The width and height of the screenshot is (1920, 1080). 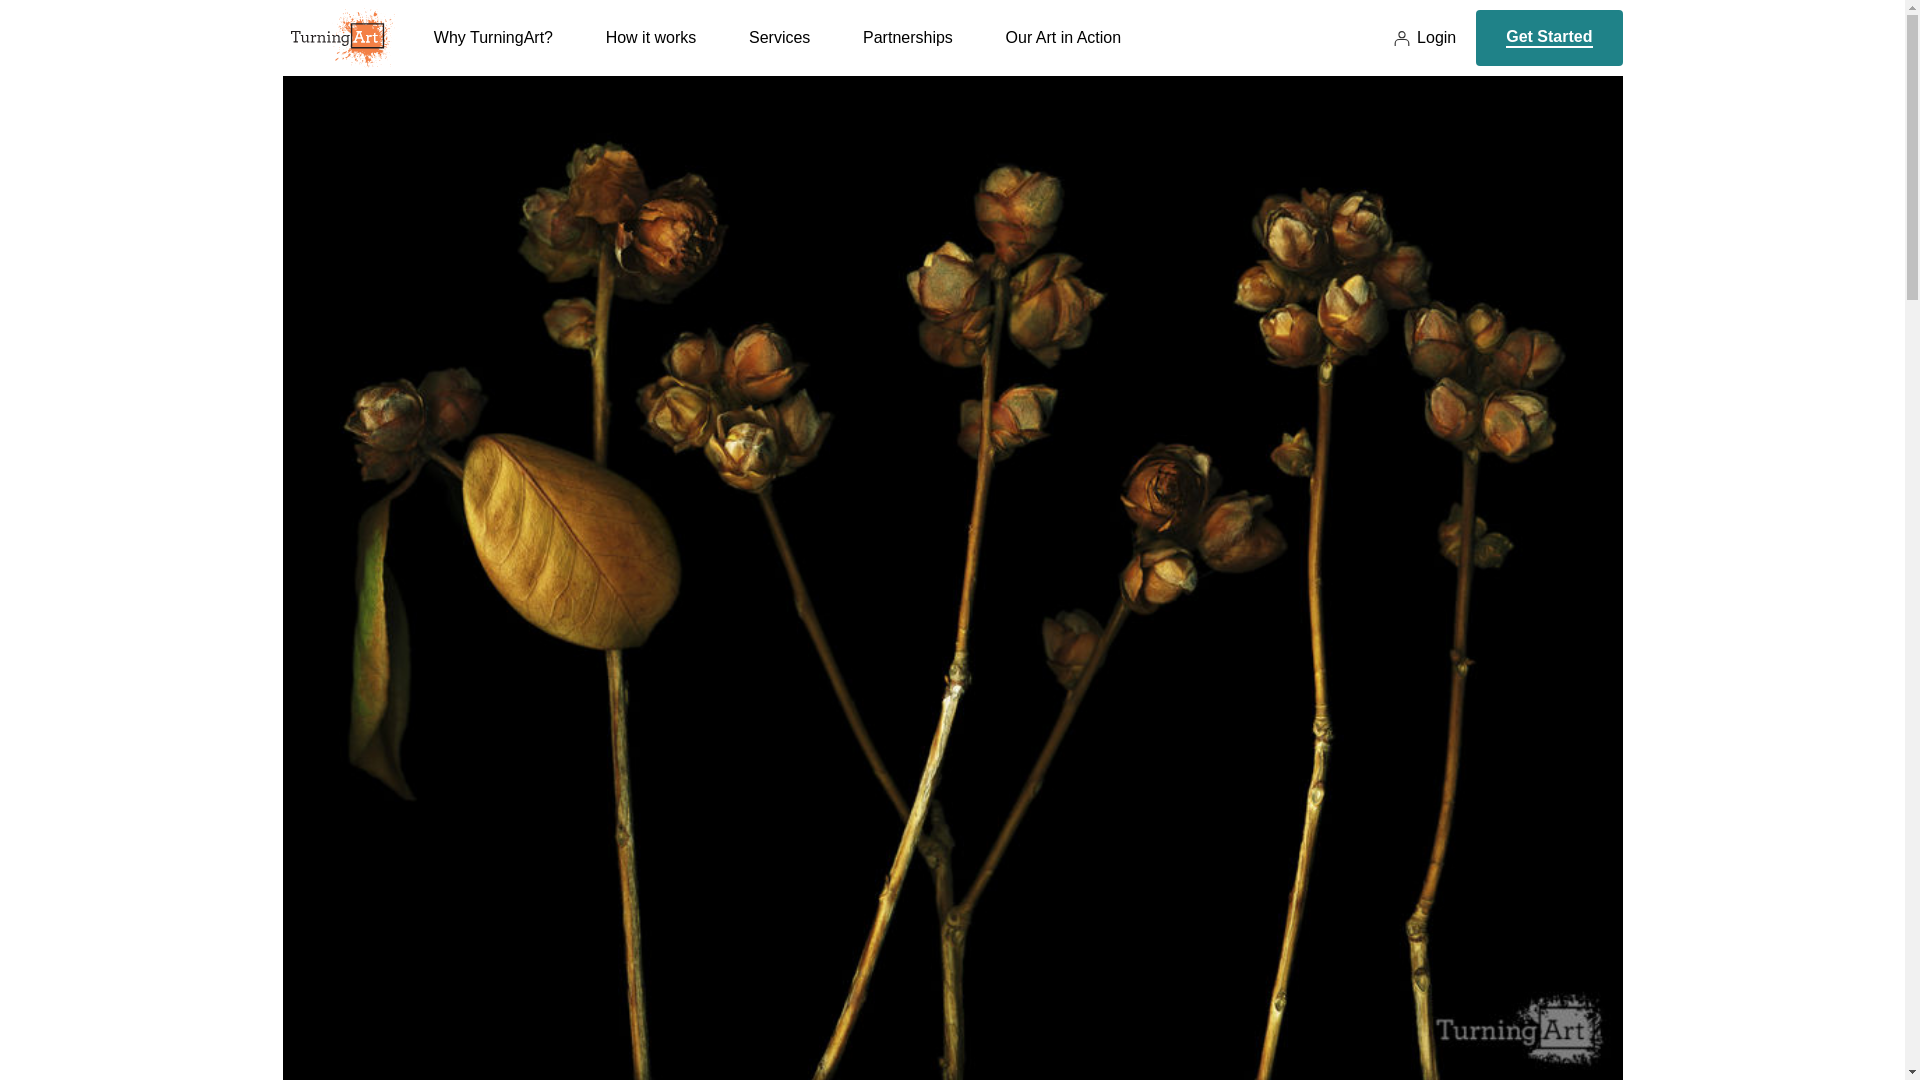 I want to click on Get Started, so click(x=1549, y=37).